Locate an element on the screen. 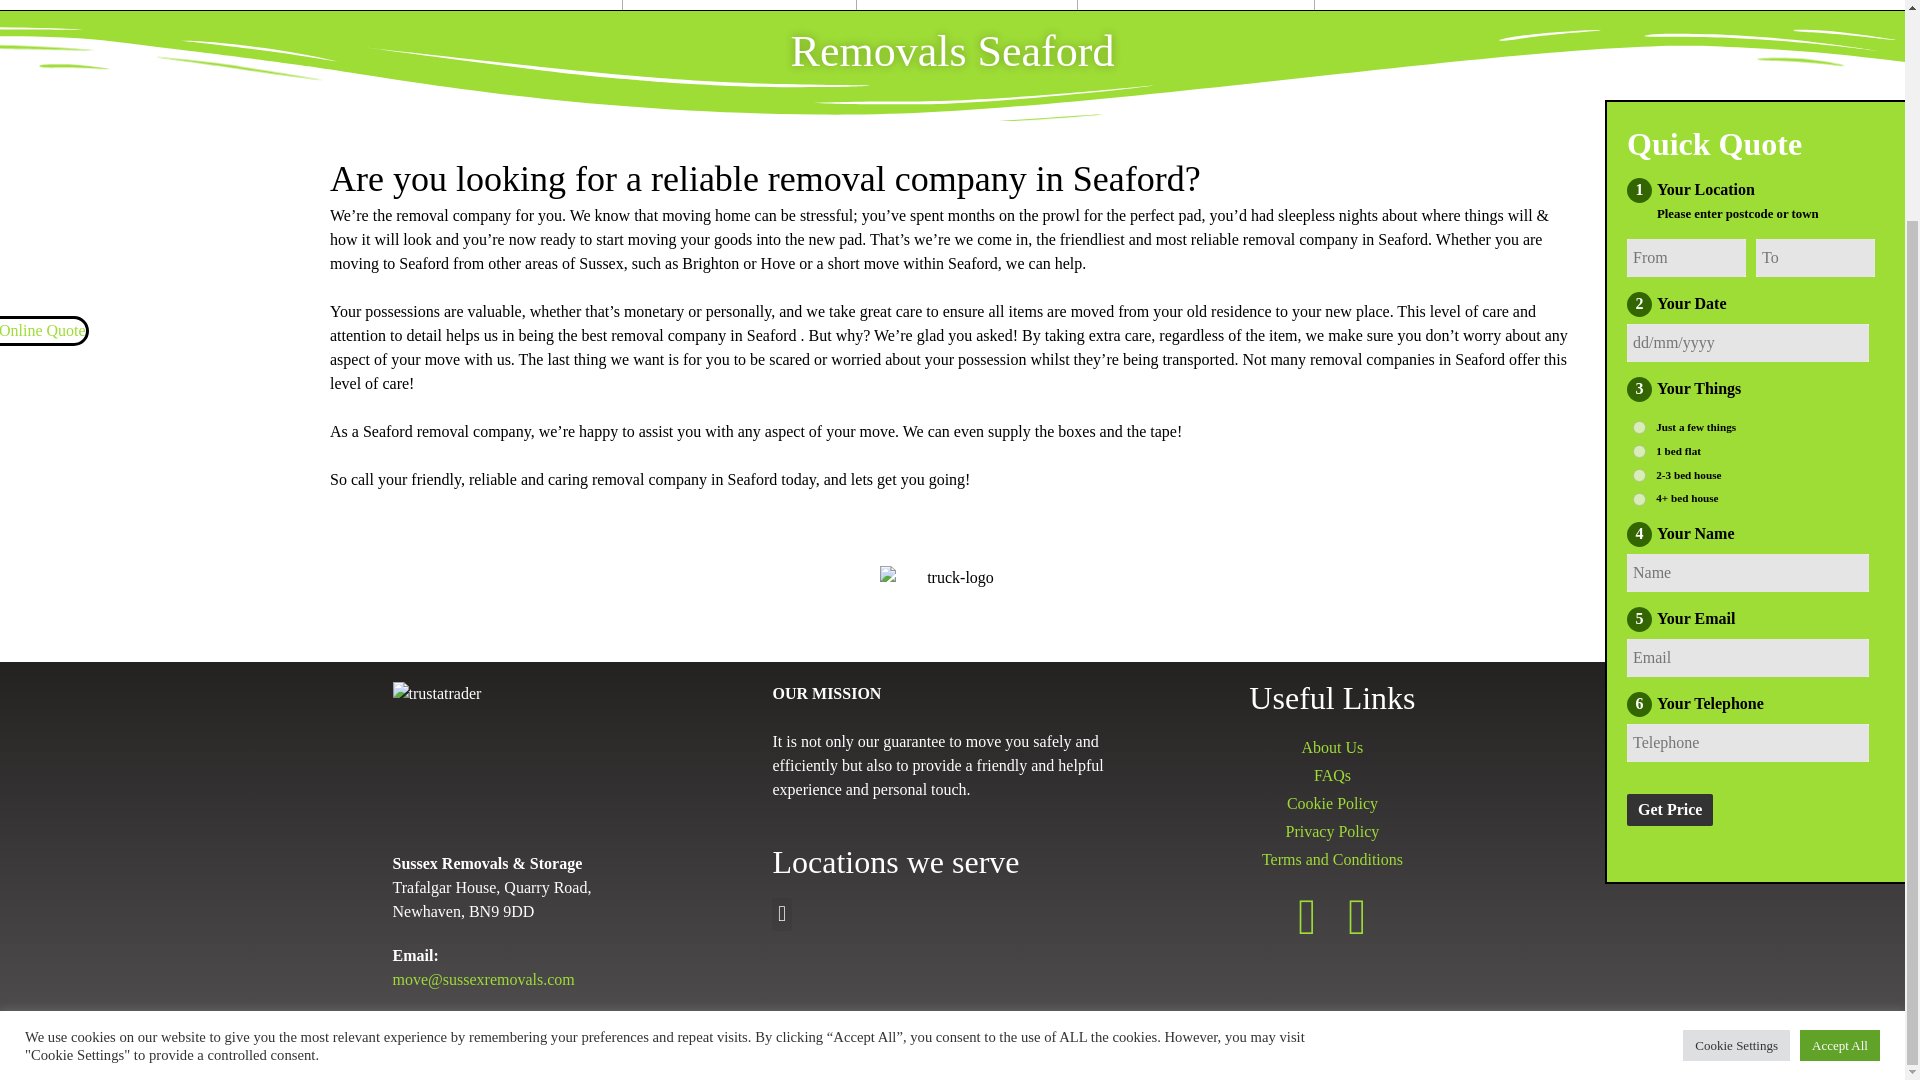 This screenshot has width=1920, height=1080. 2-3 bed house is located at coordinates (1639, 212).